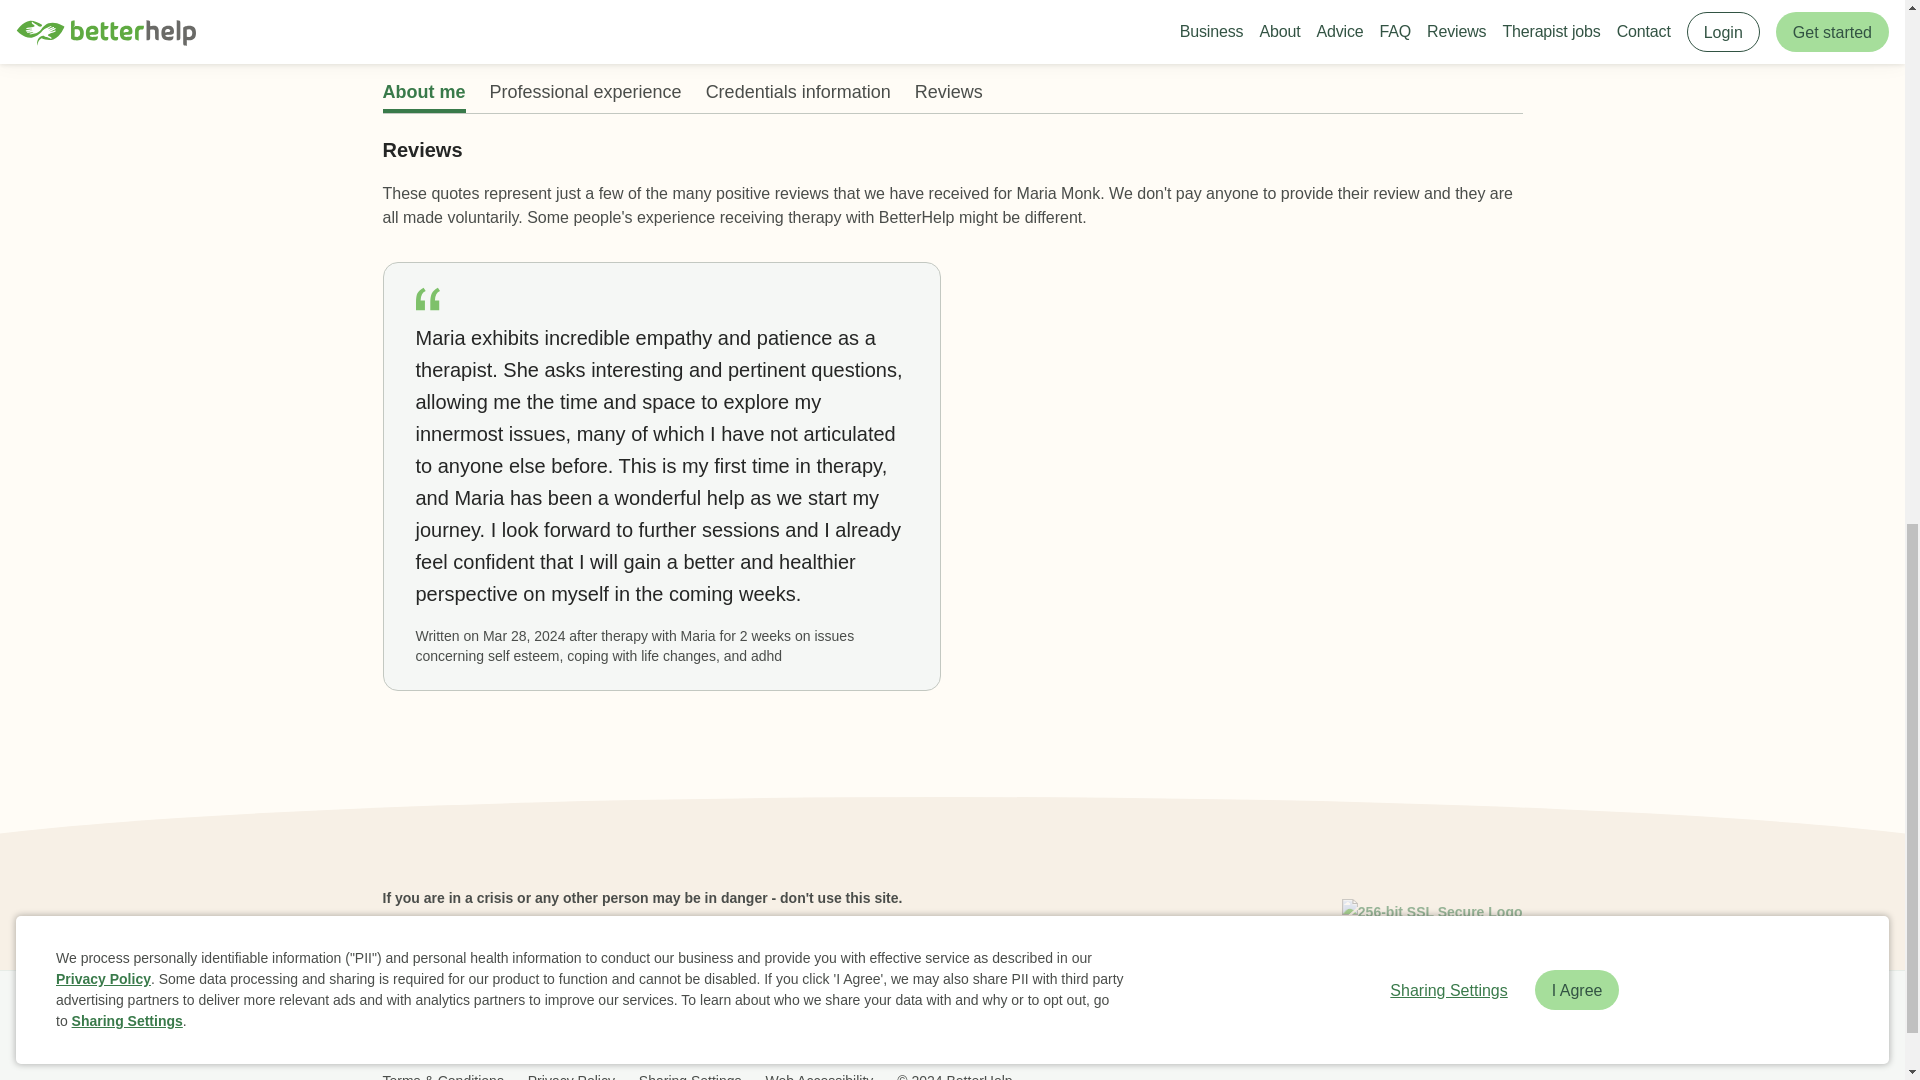 This screenshot has width=1920, height=1080. Describe the element at coordinates (674, 1018) in the screenshot. I see `Reviews` at that location.